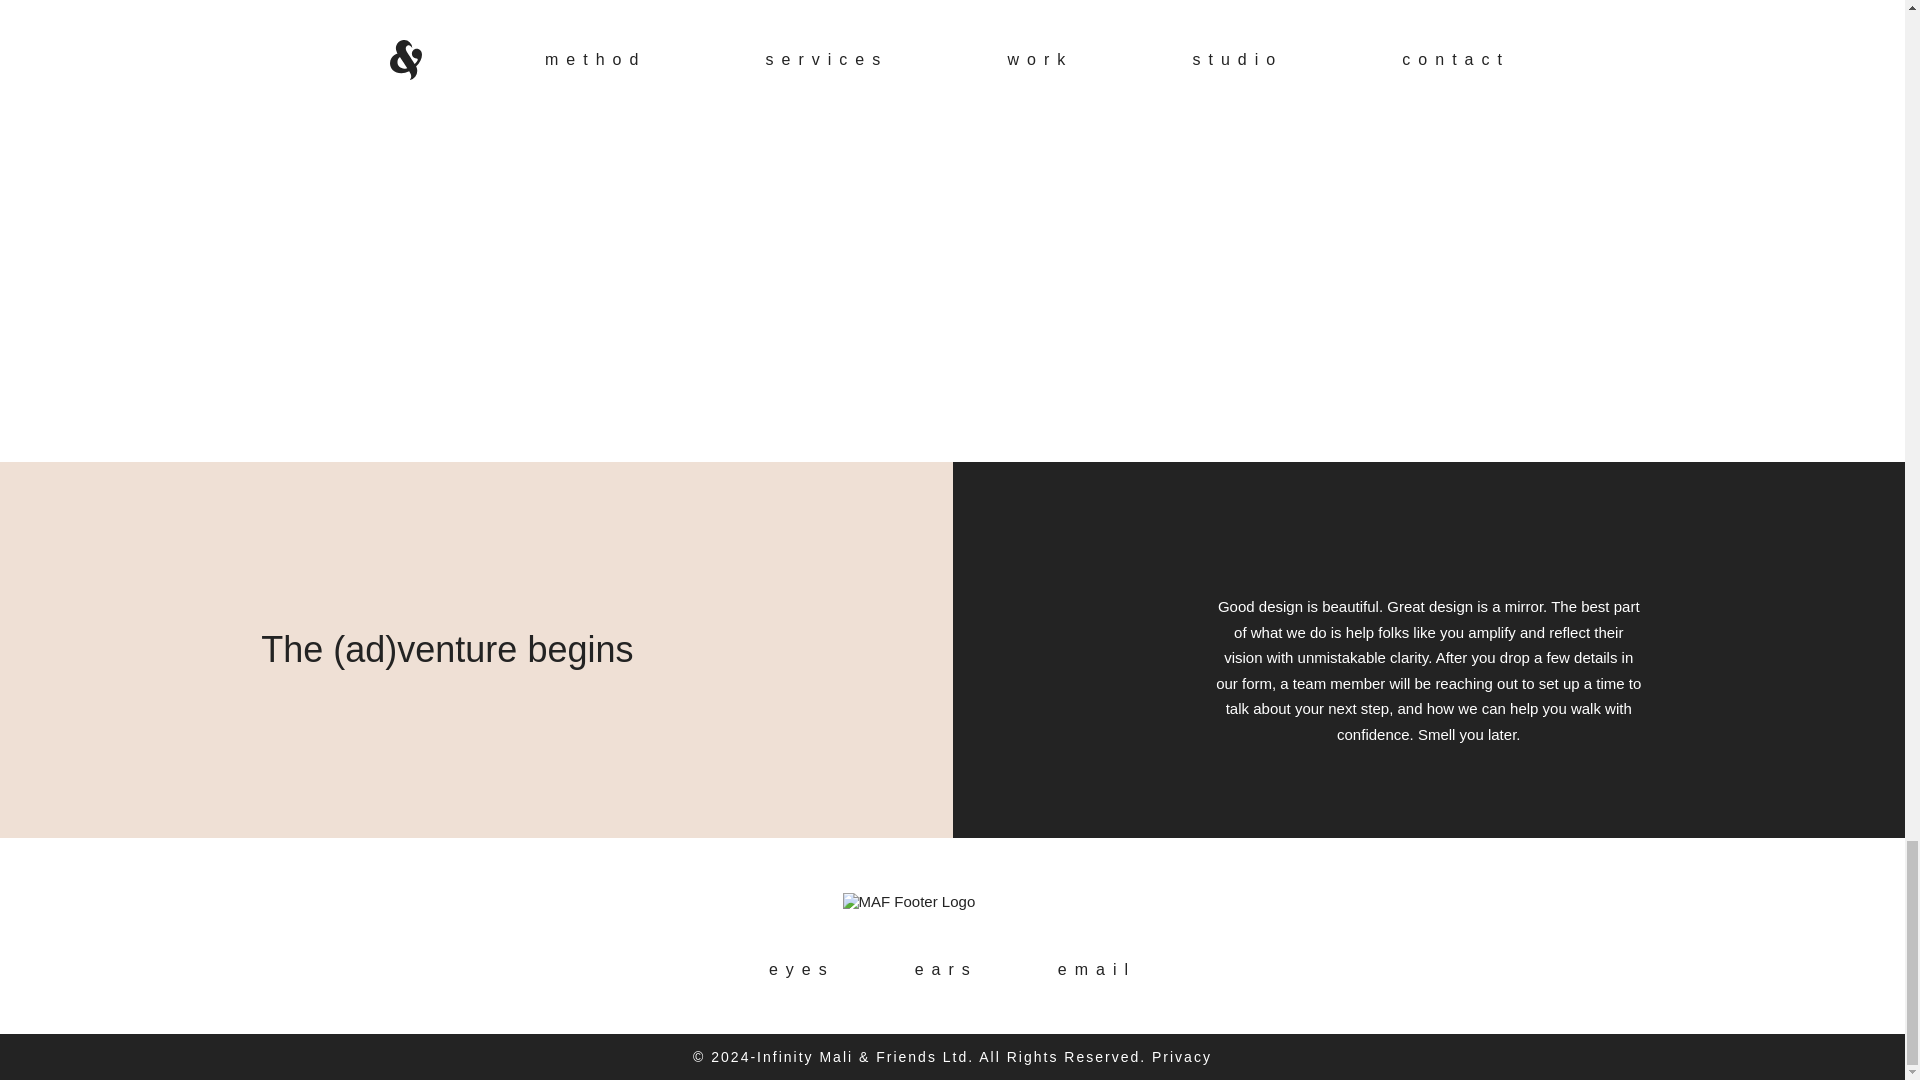 Image resolution: width=1920 pixels, height=1080 pixels. I want to click on ears, so click(946, 970).